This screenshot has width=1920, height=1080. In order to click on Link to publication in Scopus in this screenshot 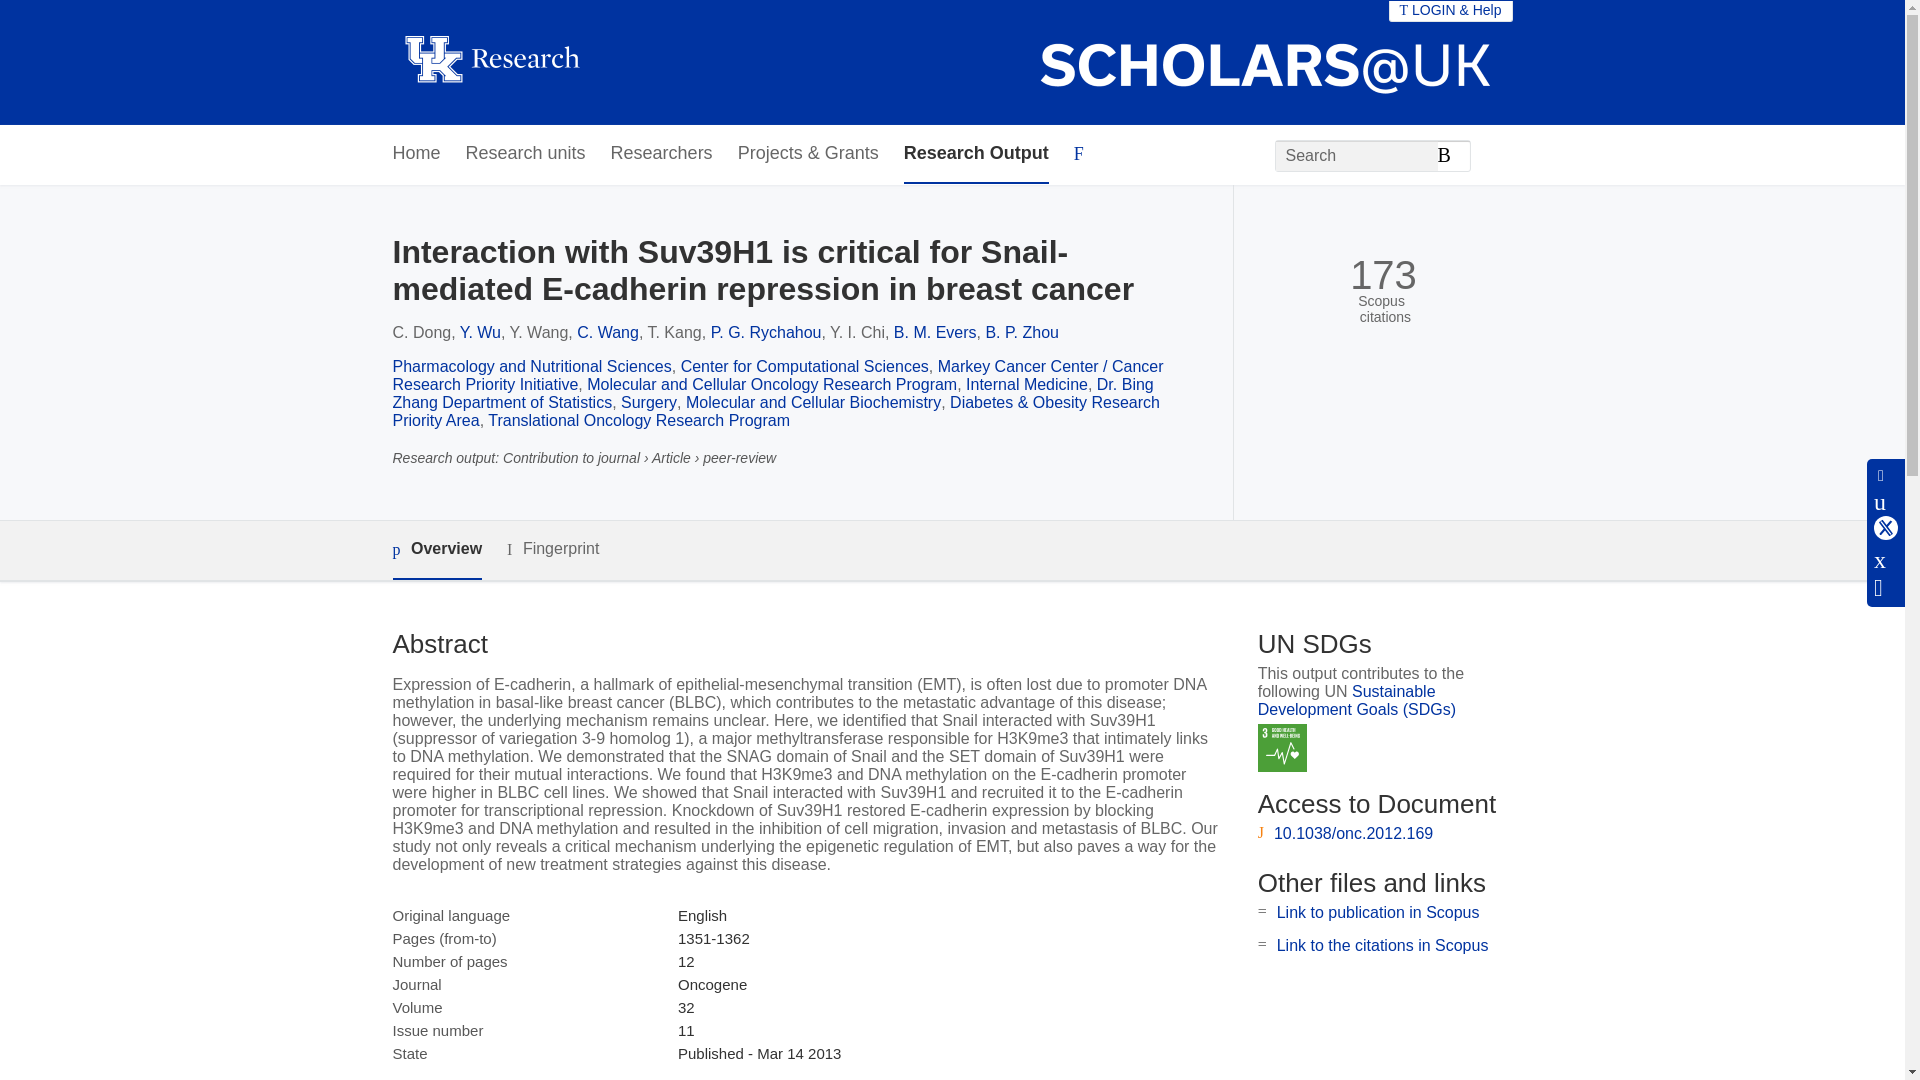, I will do `click(1378, 912)`.